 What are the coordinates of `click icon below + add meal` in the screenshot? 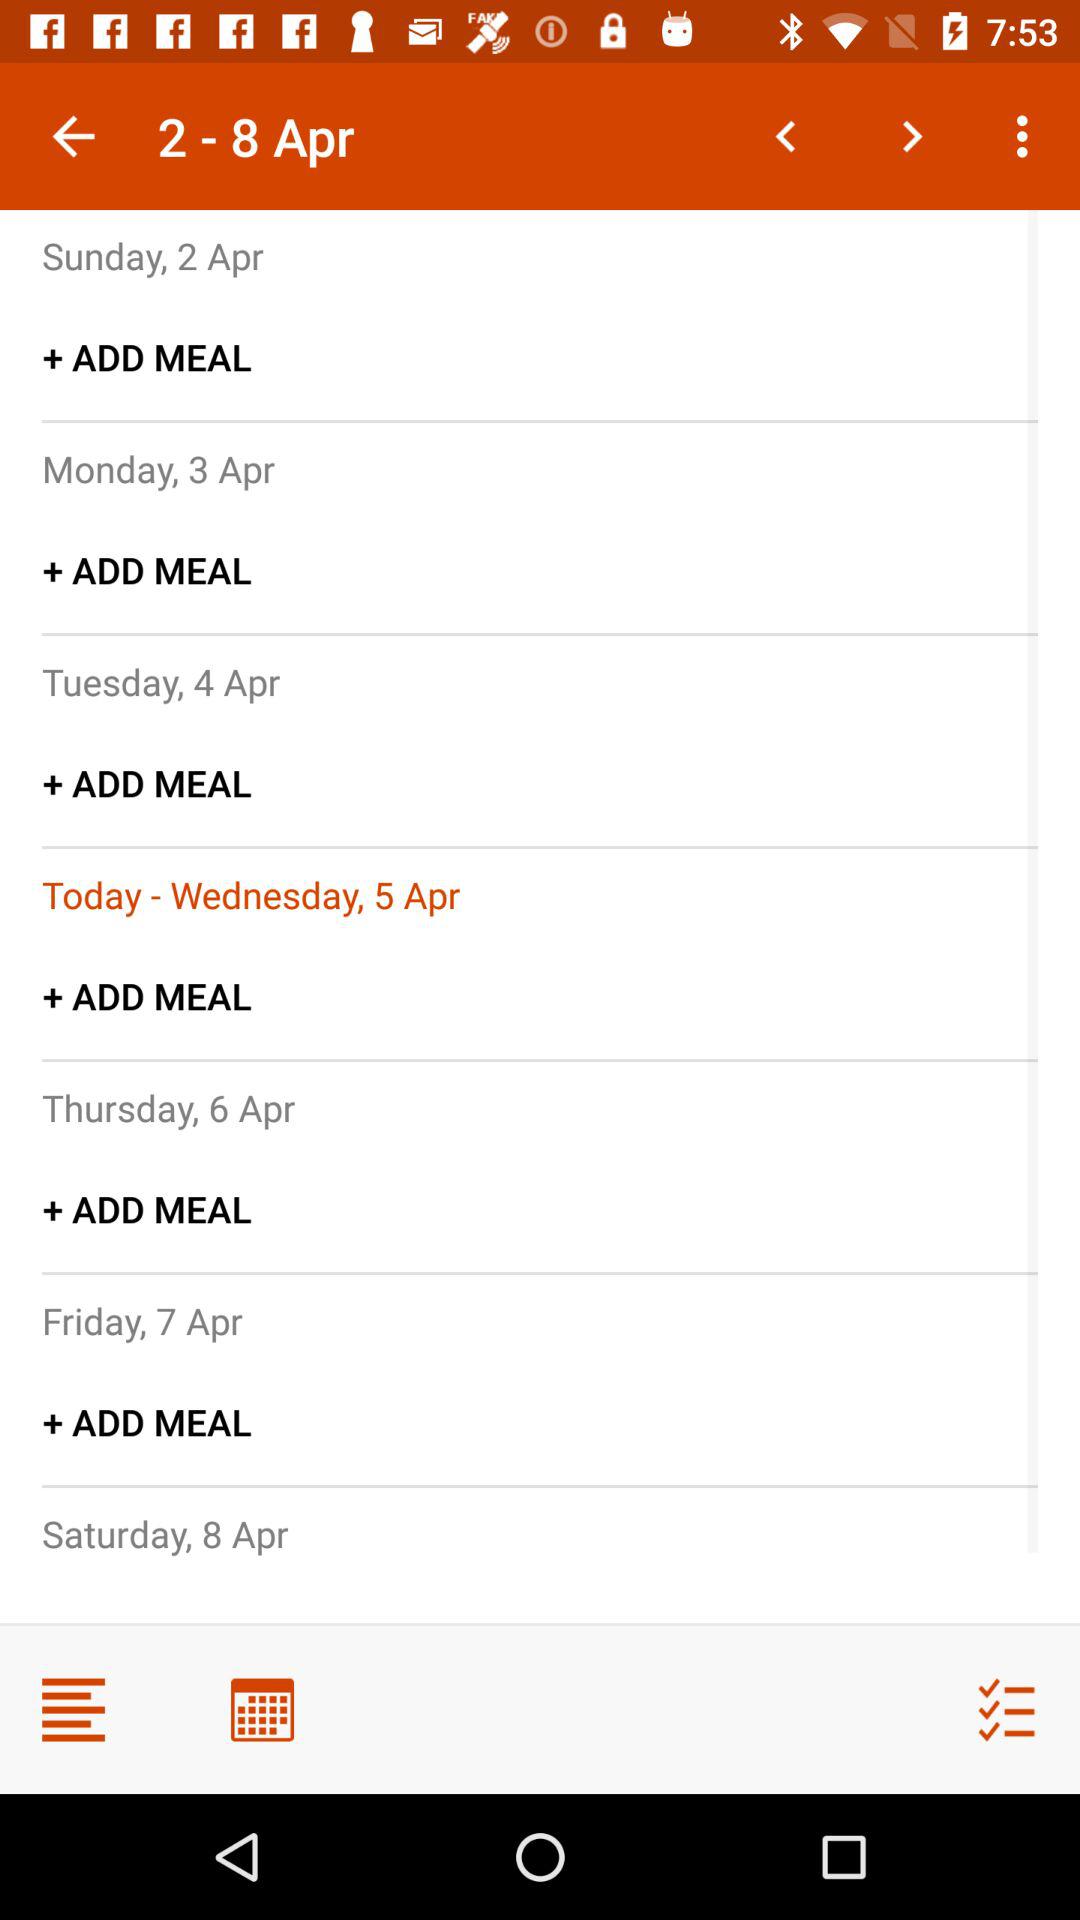 It's located at (165, 1533).